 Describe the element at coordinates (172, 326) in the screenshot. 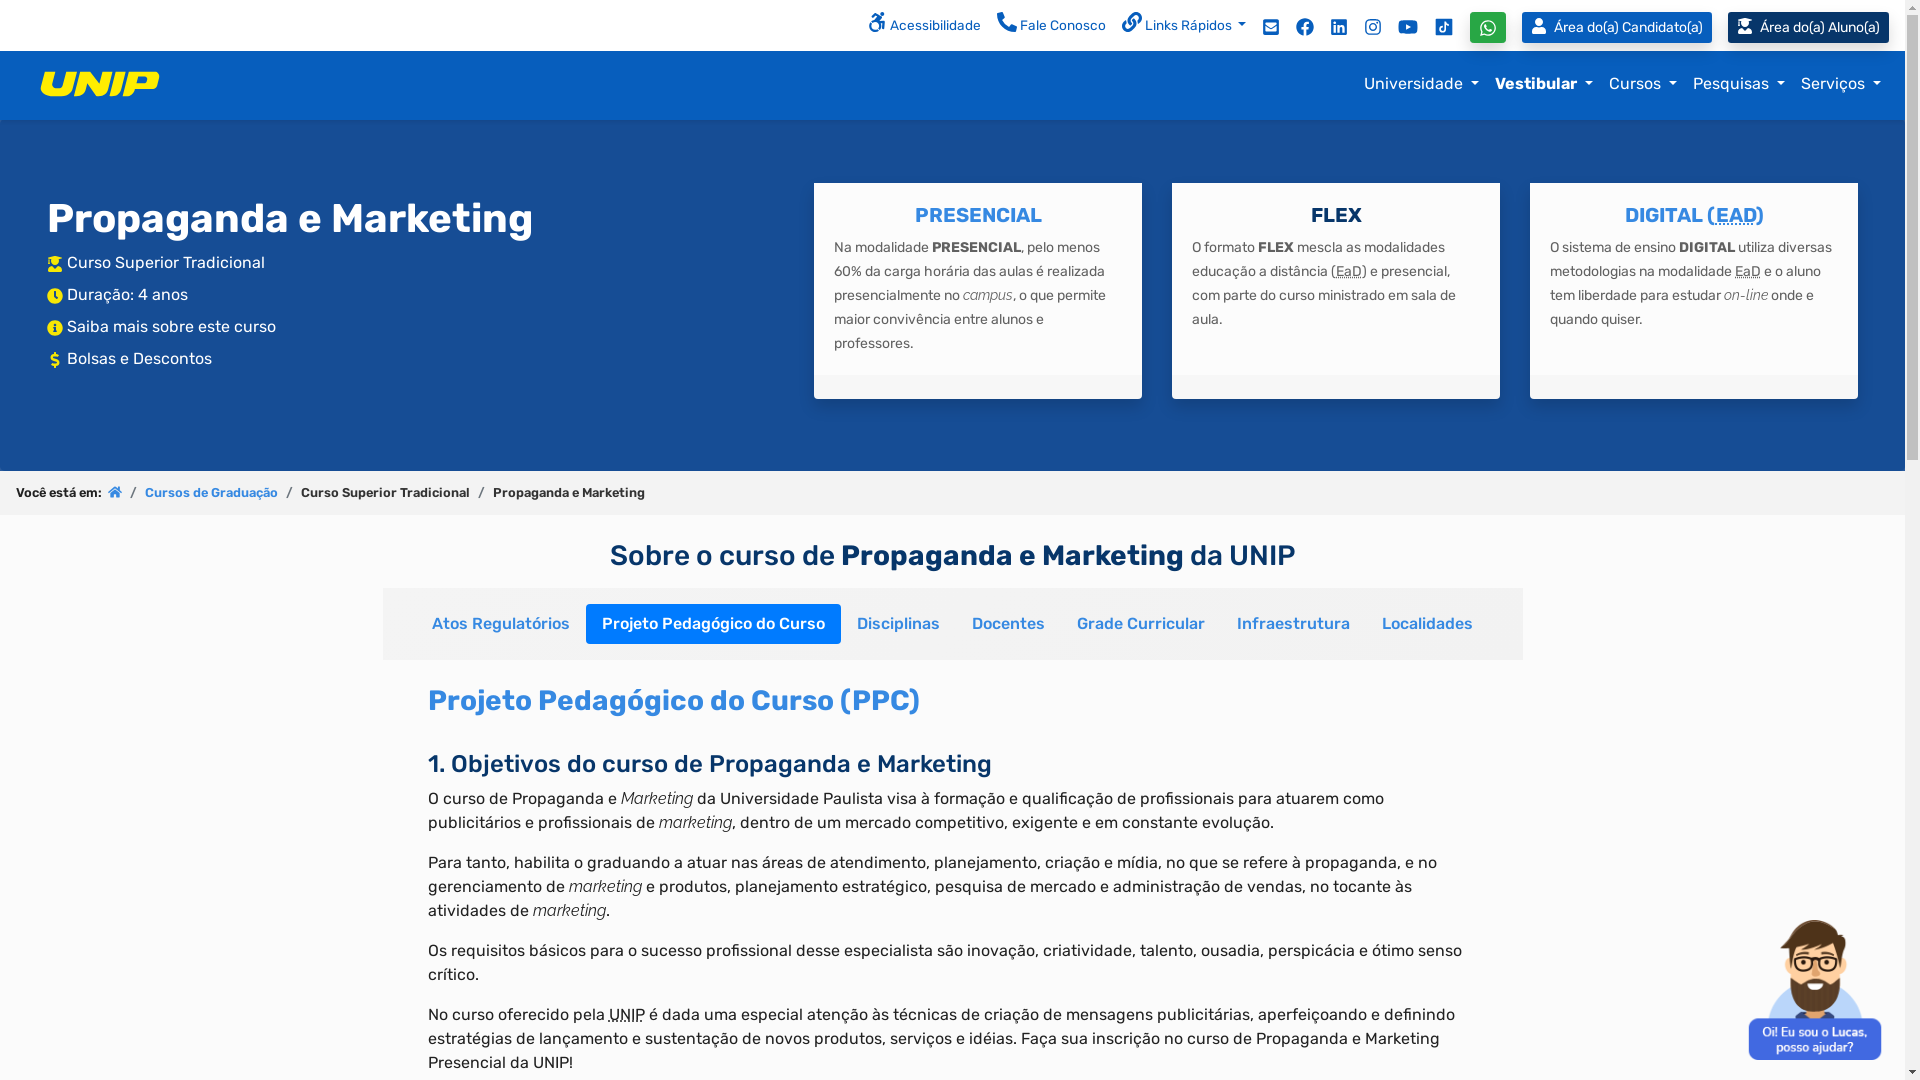

I see `Saiba mais sobre este curso` at that location.